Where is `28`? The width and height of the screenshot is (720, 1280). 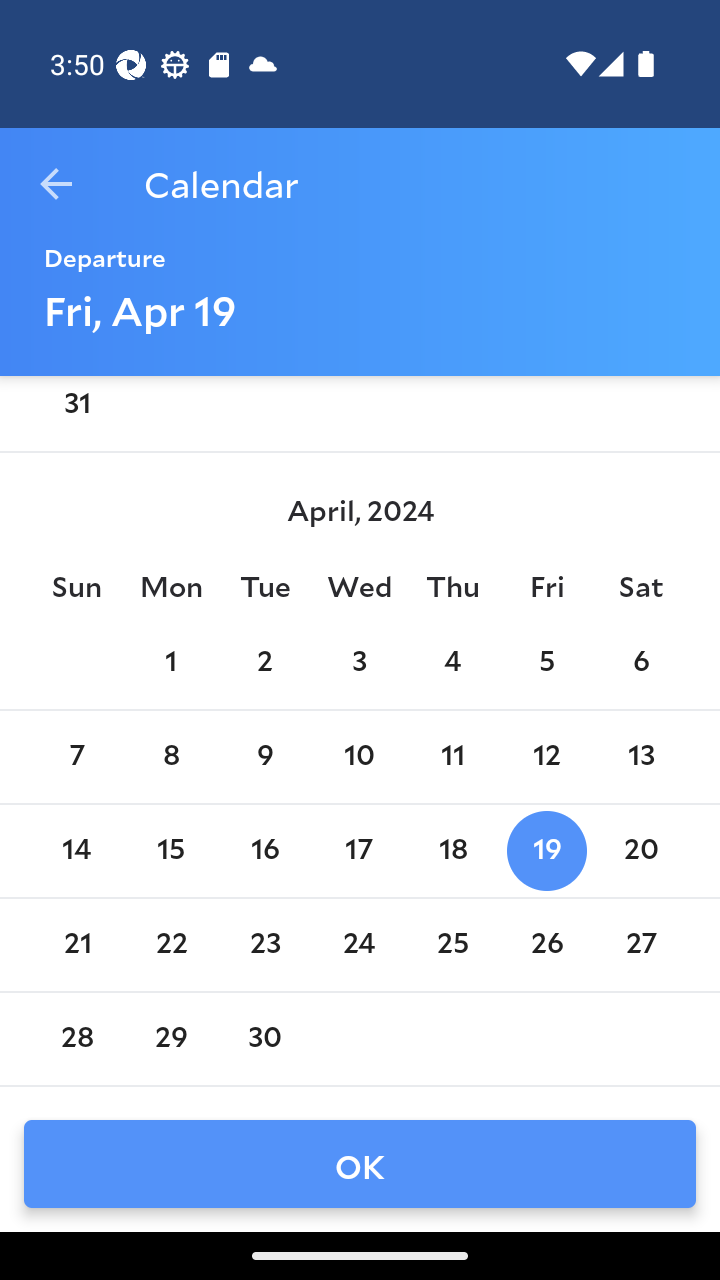
28 is located at coordinates (76, 1038).